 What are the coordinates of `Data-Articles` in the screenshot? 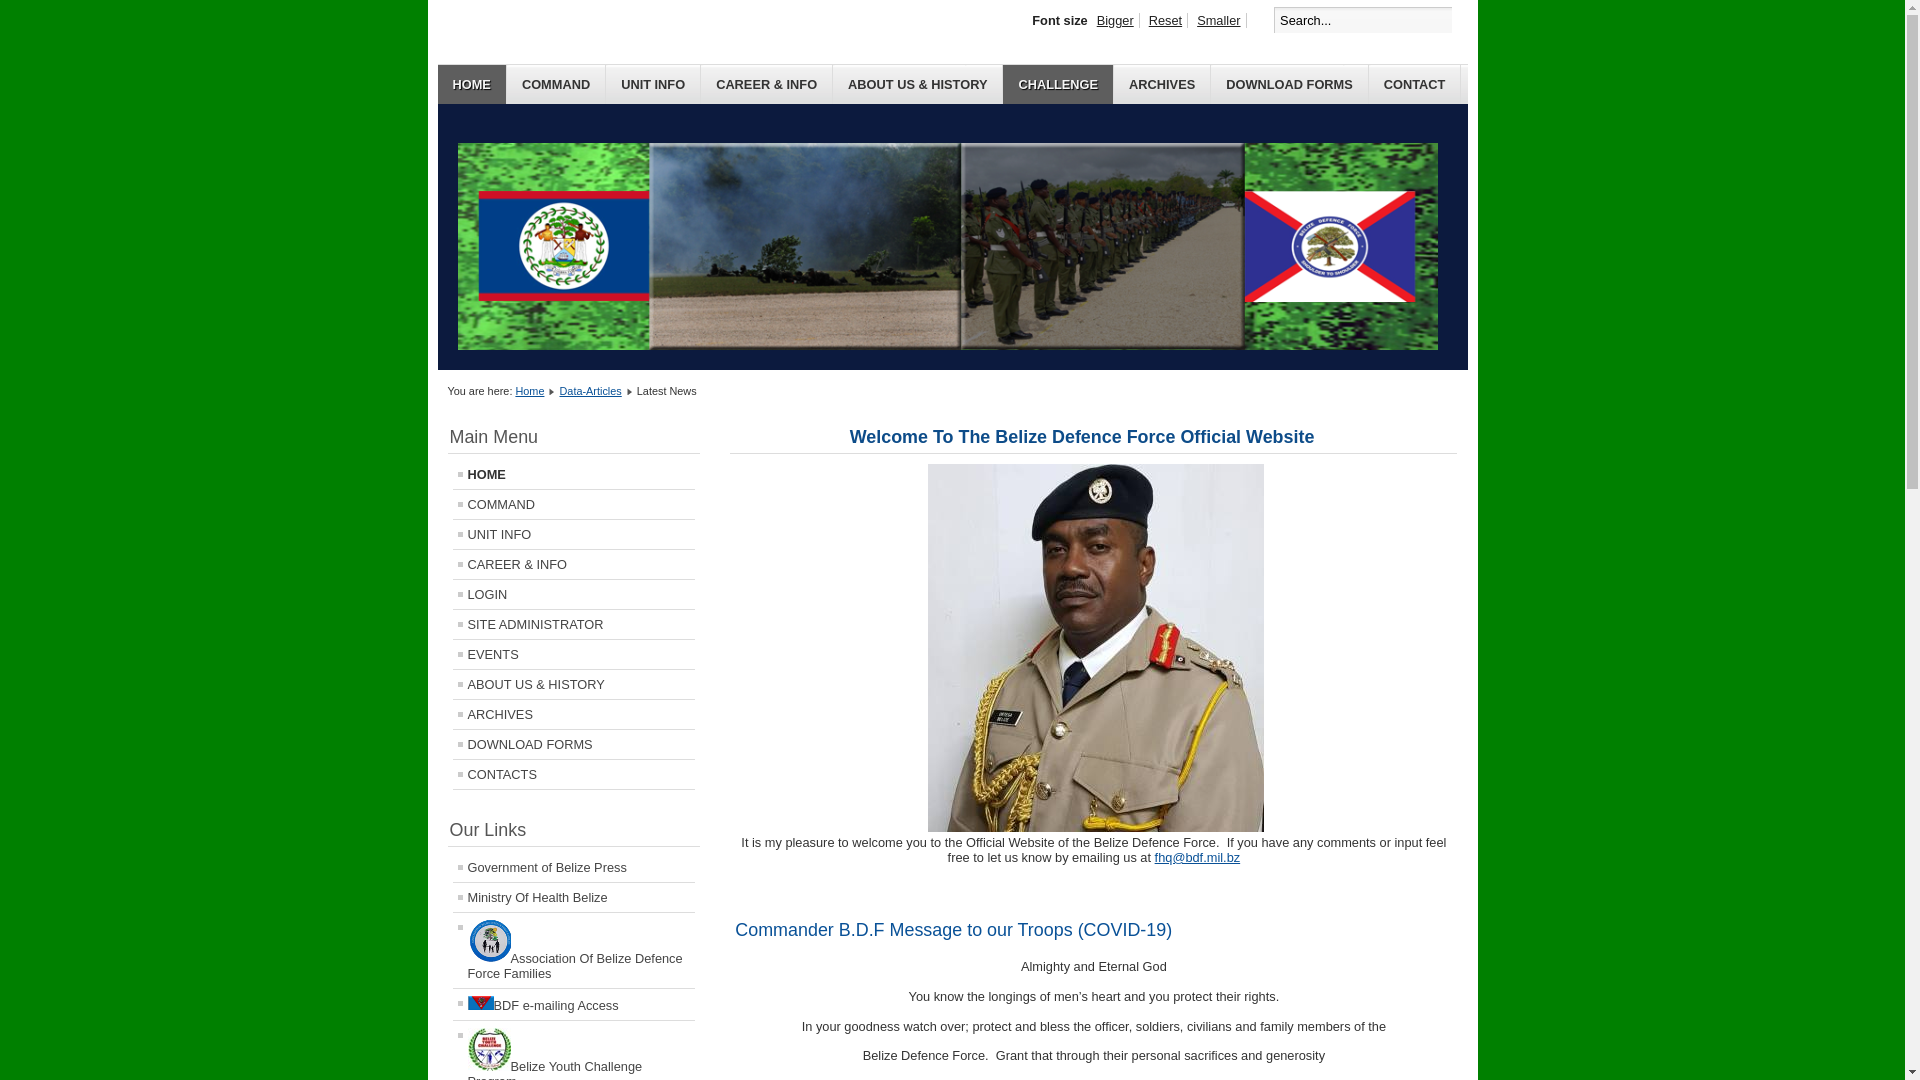 It's located at (591, 390).